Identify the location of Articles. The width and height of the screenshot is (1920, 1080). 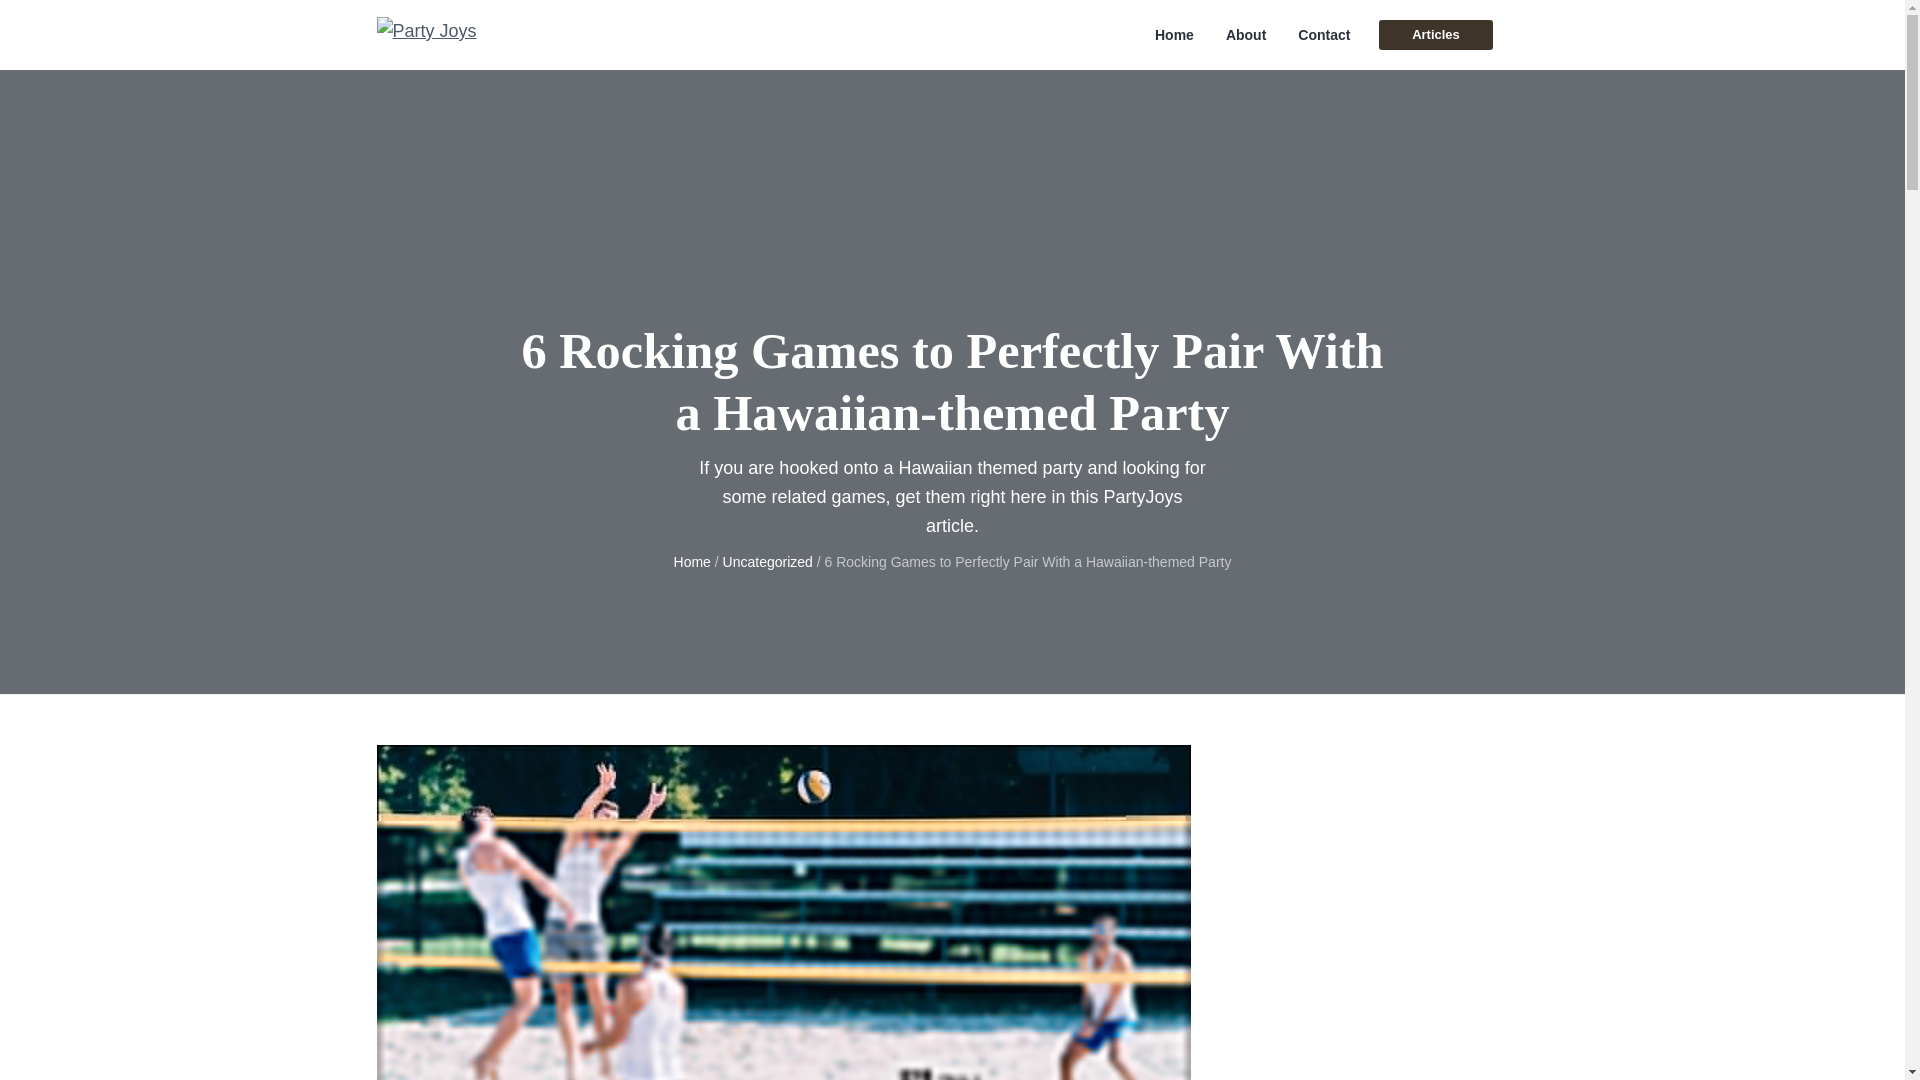
(1434, 34).